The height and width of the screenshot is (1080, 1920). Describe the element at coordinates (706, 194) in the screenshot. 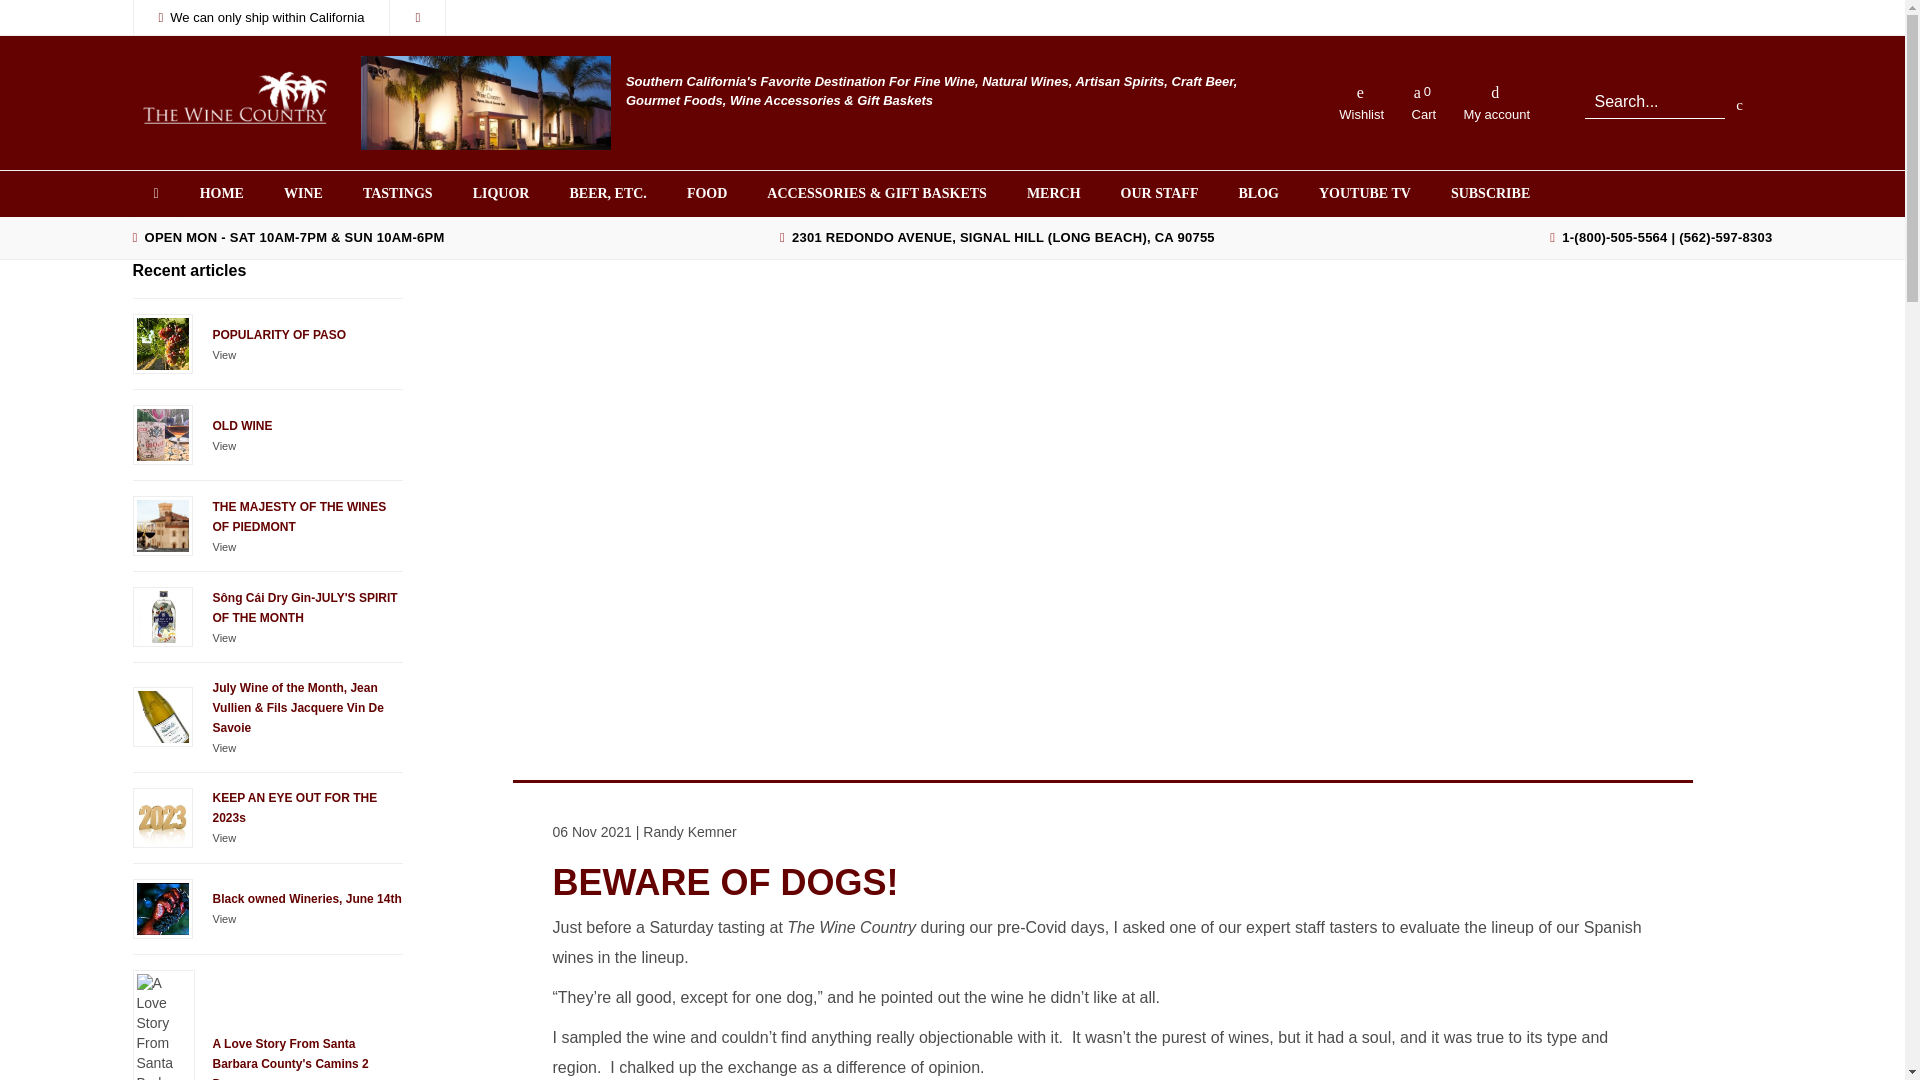

I see `Food ` at that location.